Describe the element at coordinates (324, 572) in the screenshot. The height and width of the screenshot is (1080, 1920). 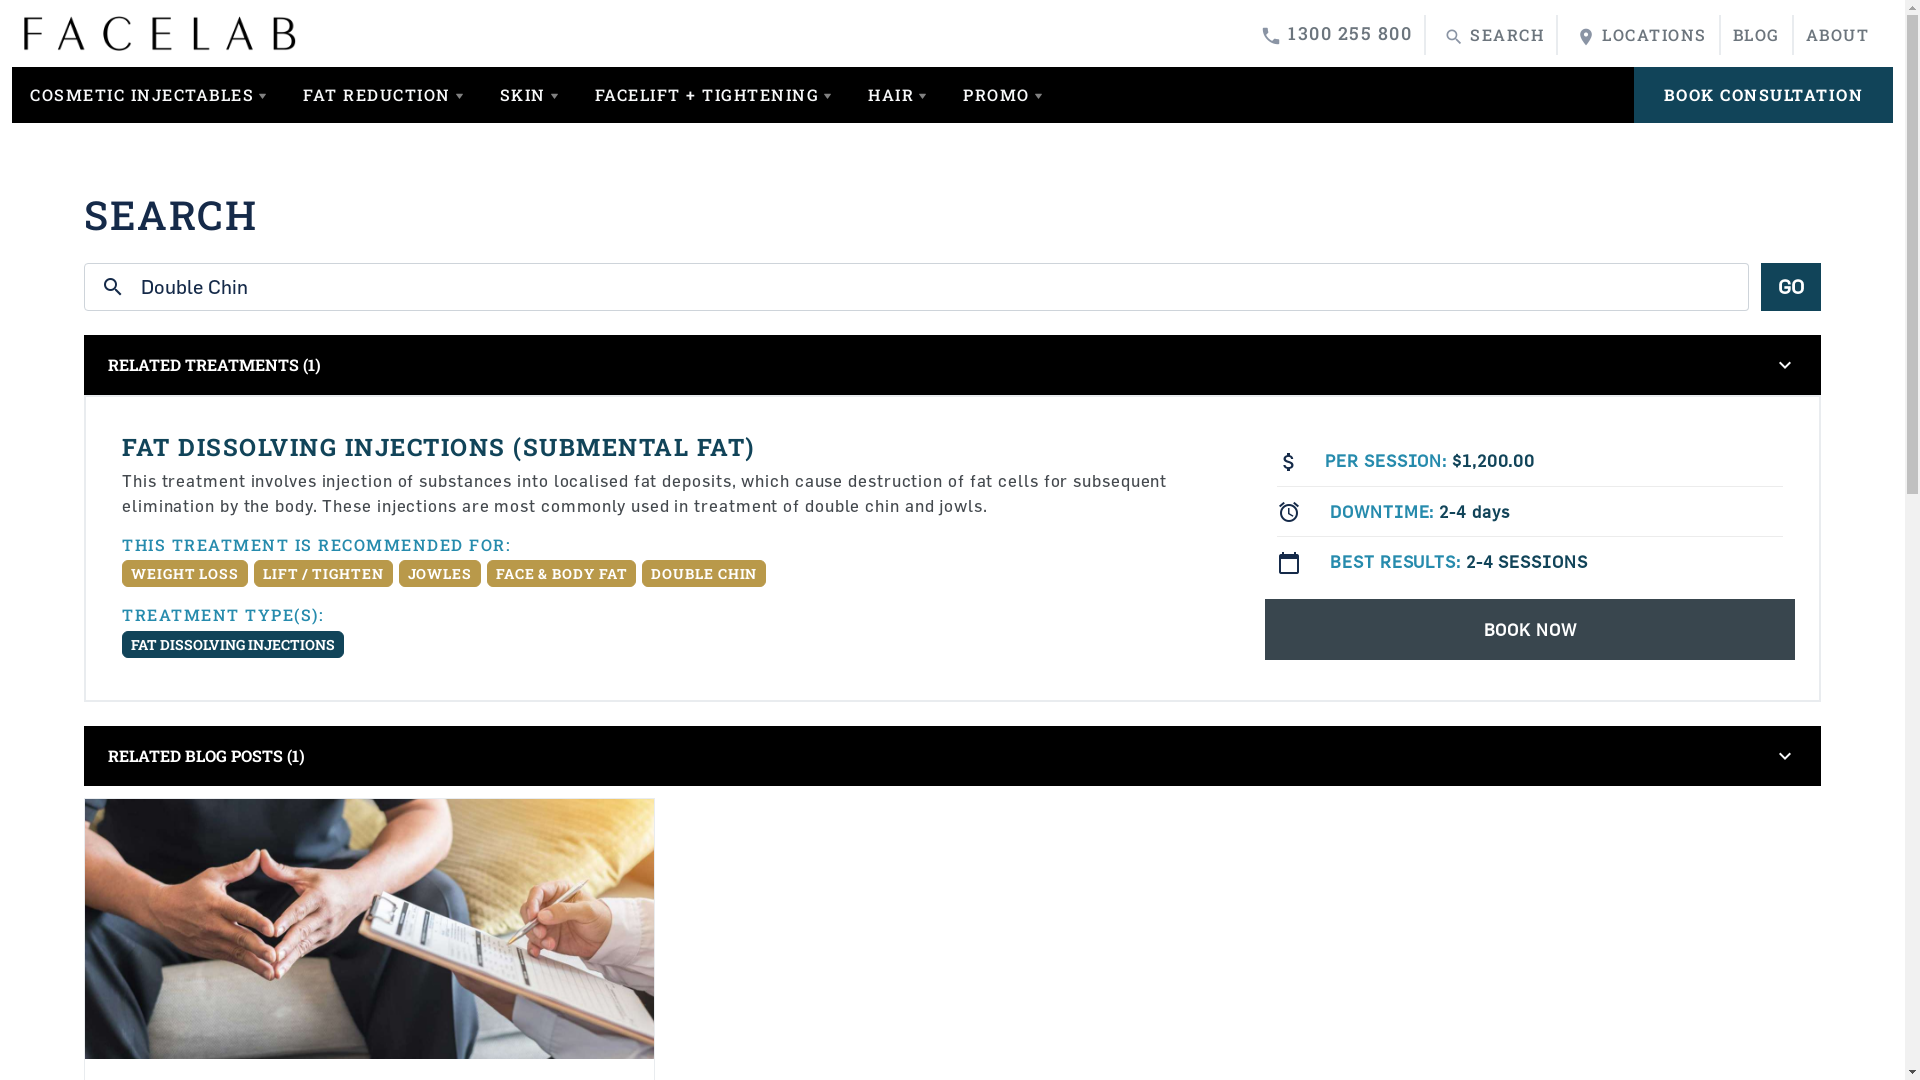
I see `LIFT / TIGHTEN` at that location.